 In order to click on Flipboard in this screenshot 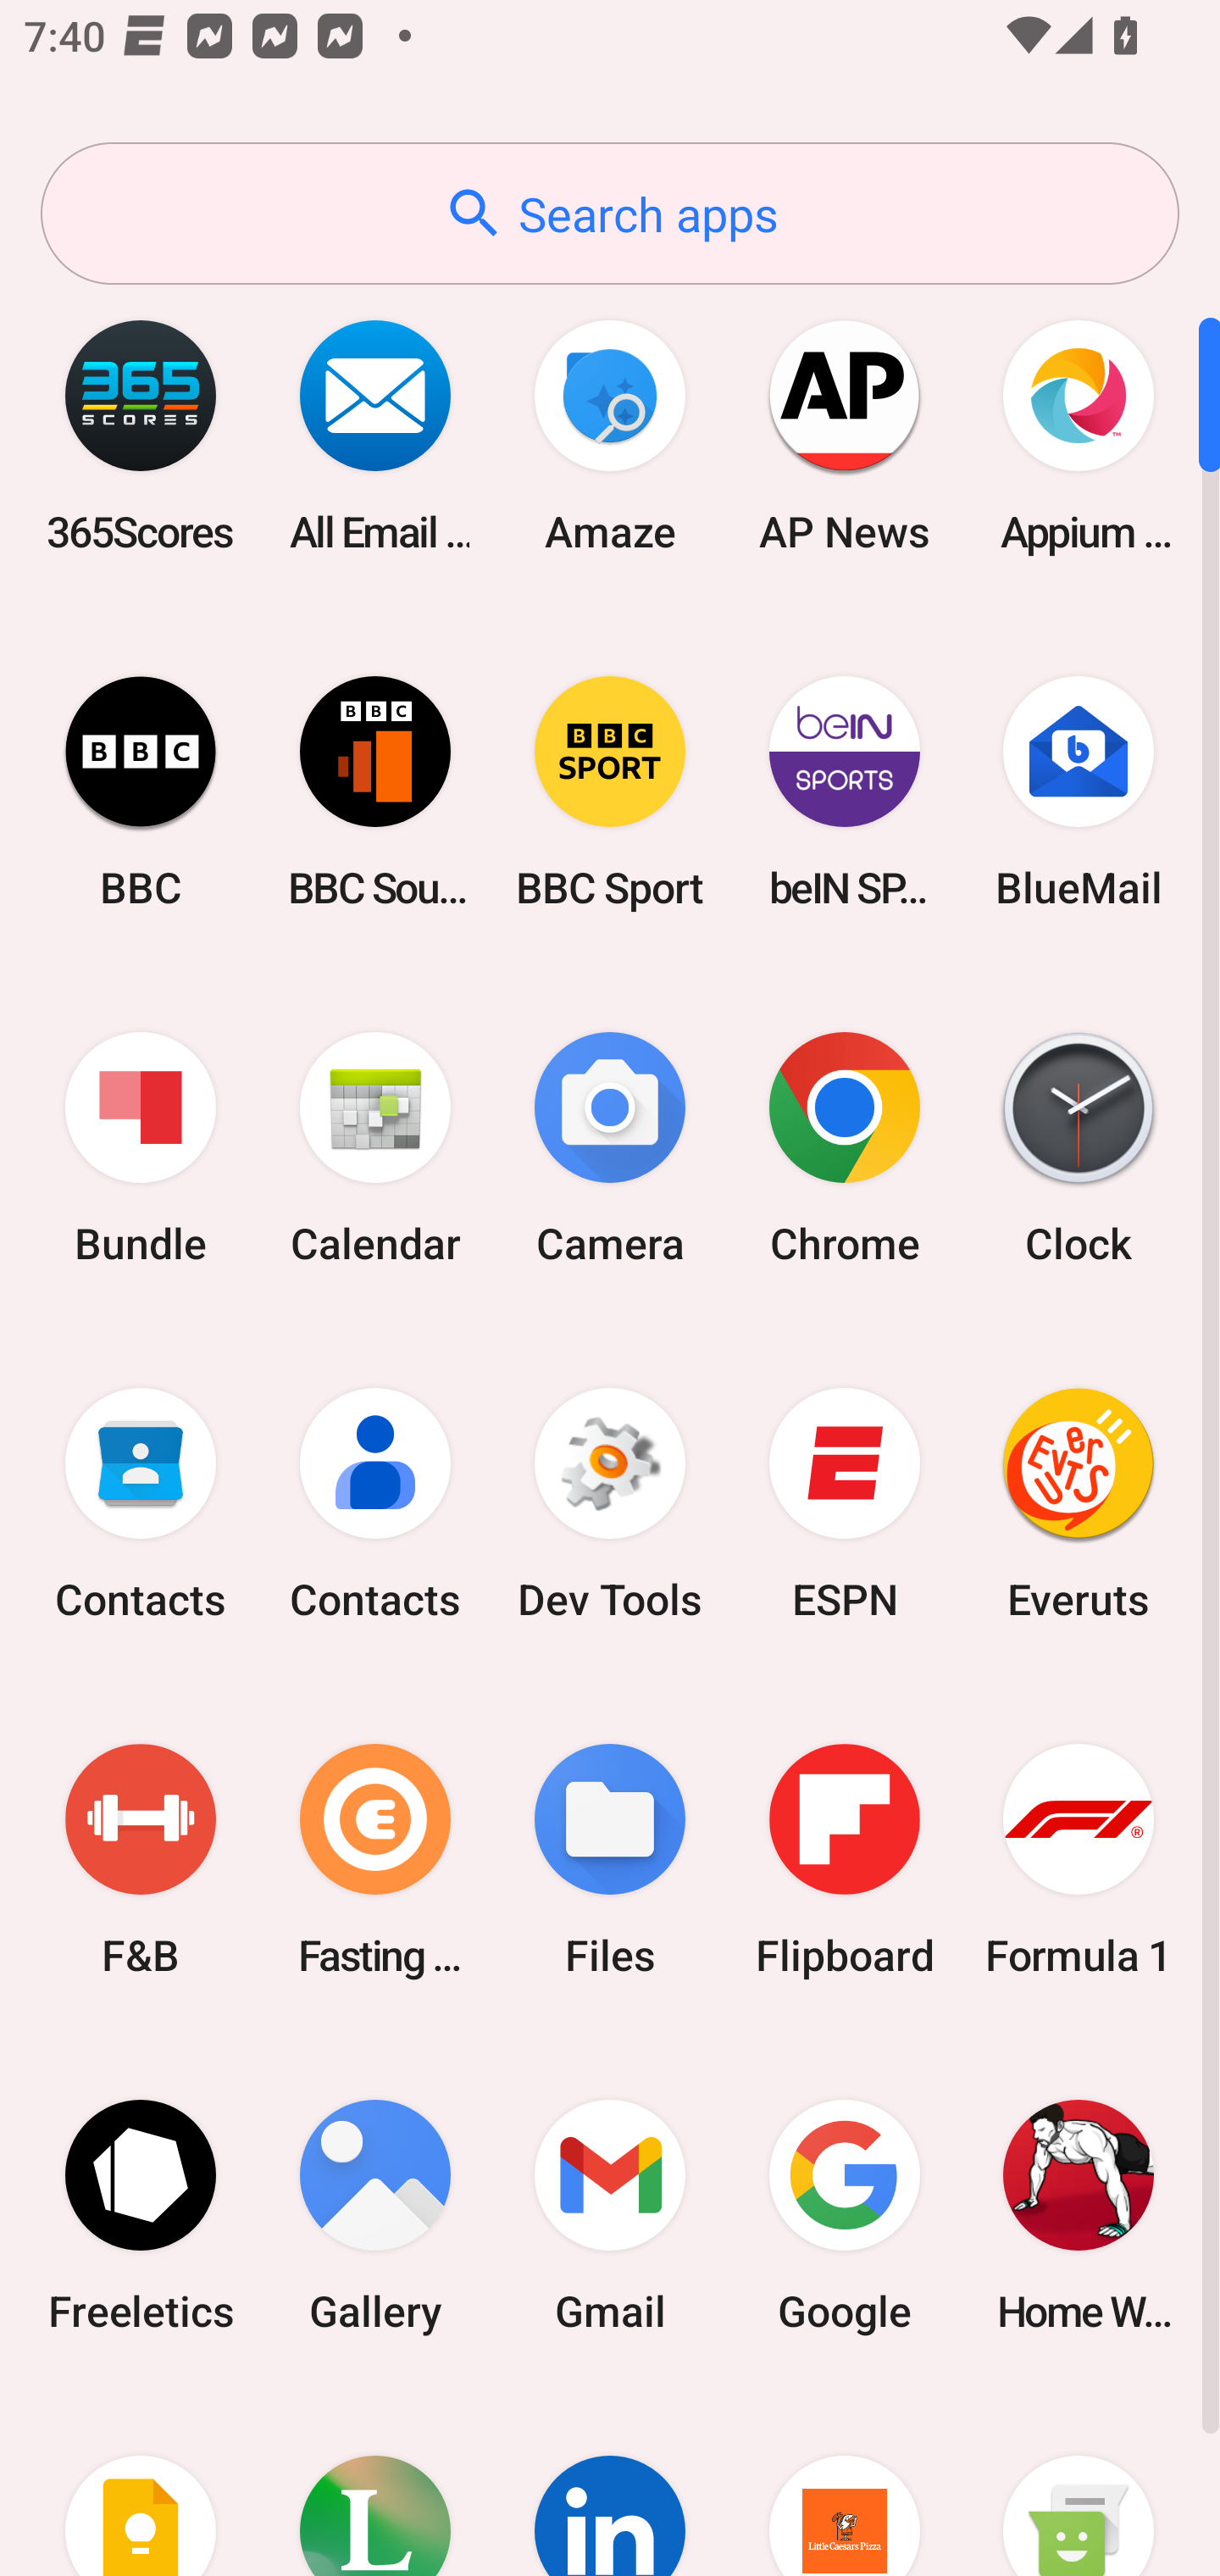, I will do `click(844, 1859)`.